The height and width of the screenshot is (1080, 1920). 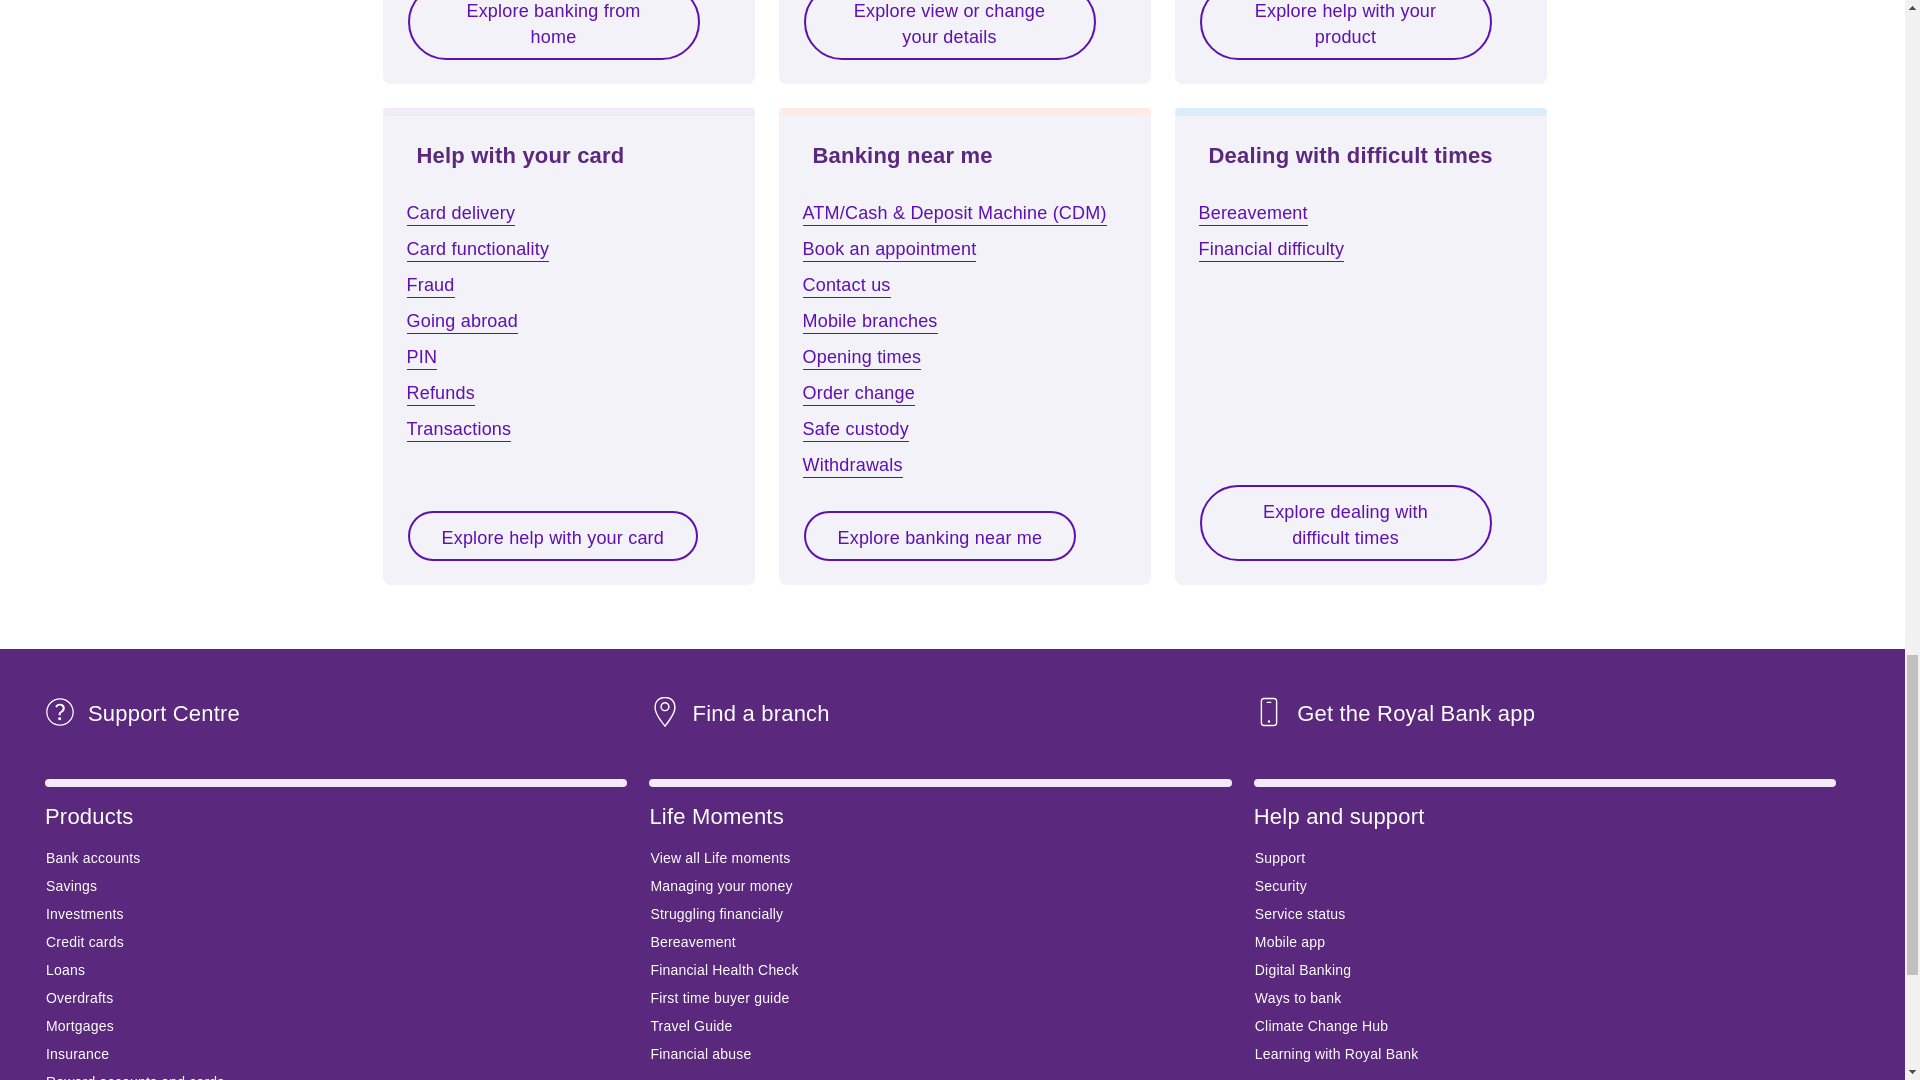 What do you see at coordinates (949, 32) in the screenshot?
I see `Explore view or change your details` at bounding box center [949, 32].